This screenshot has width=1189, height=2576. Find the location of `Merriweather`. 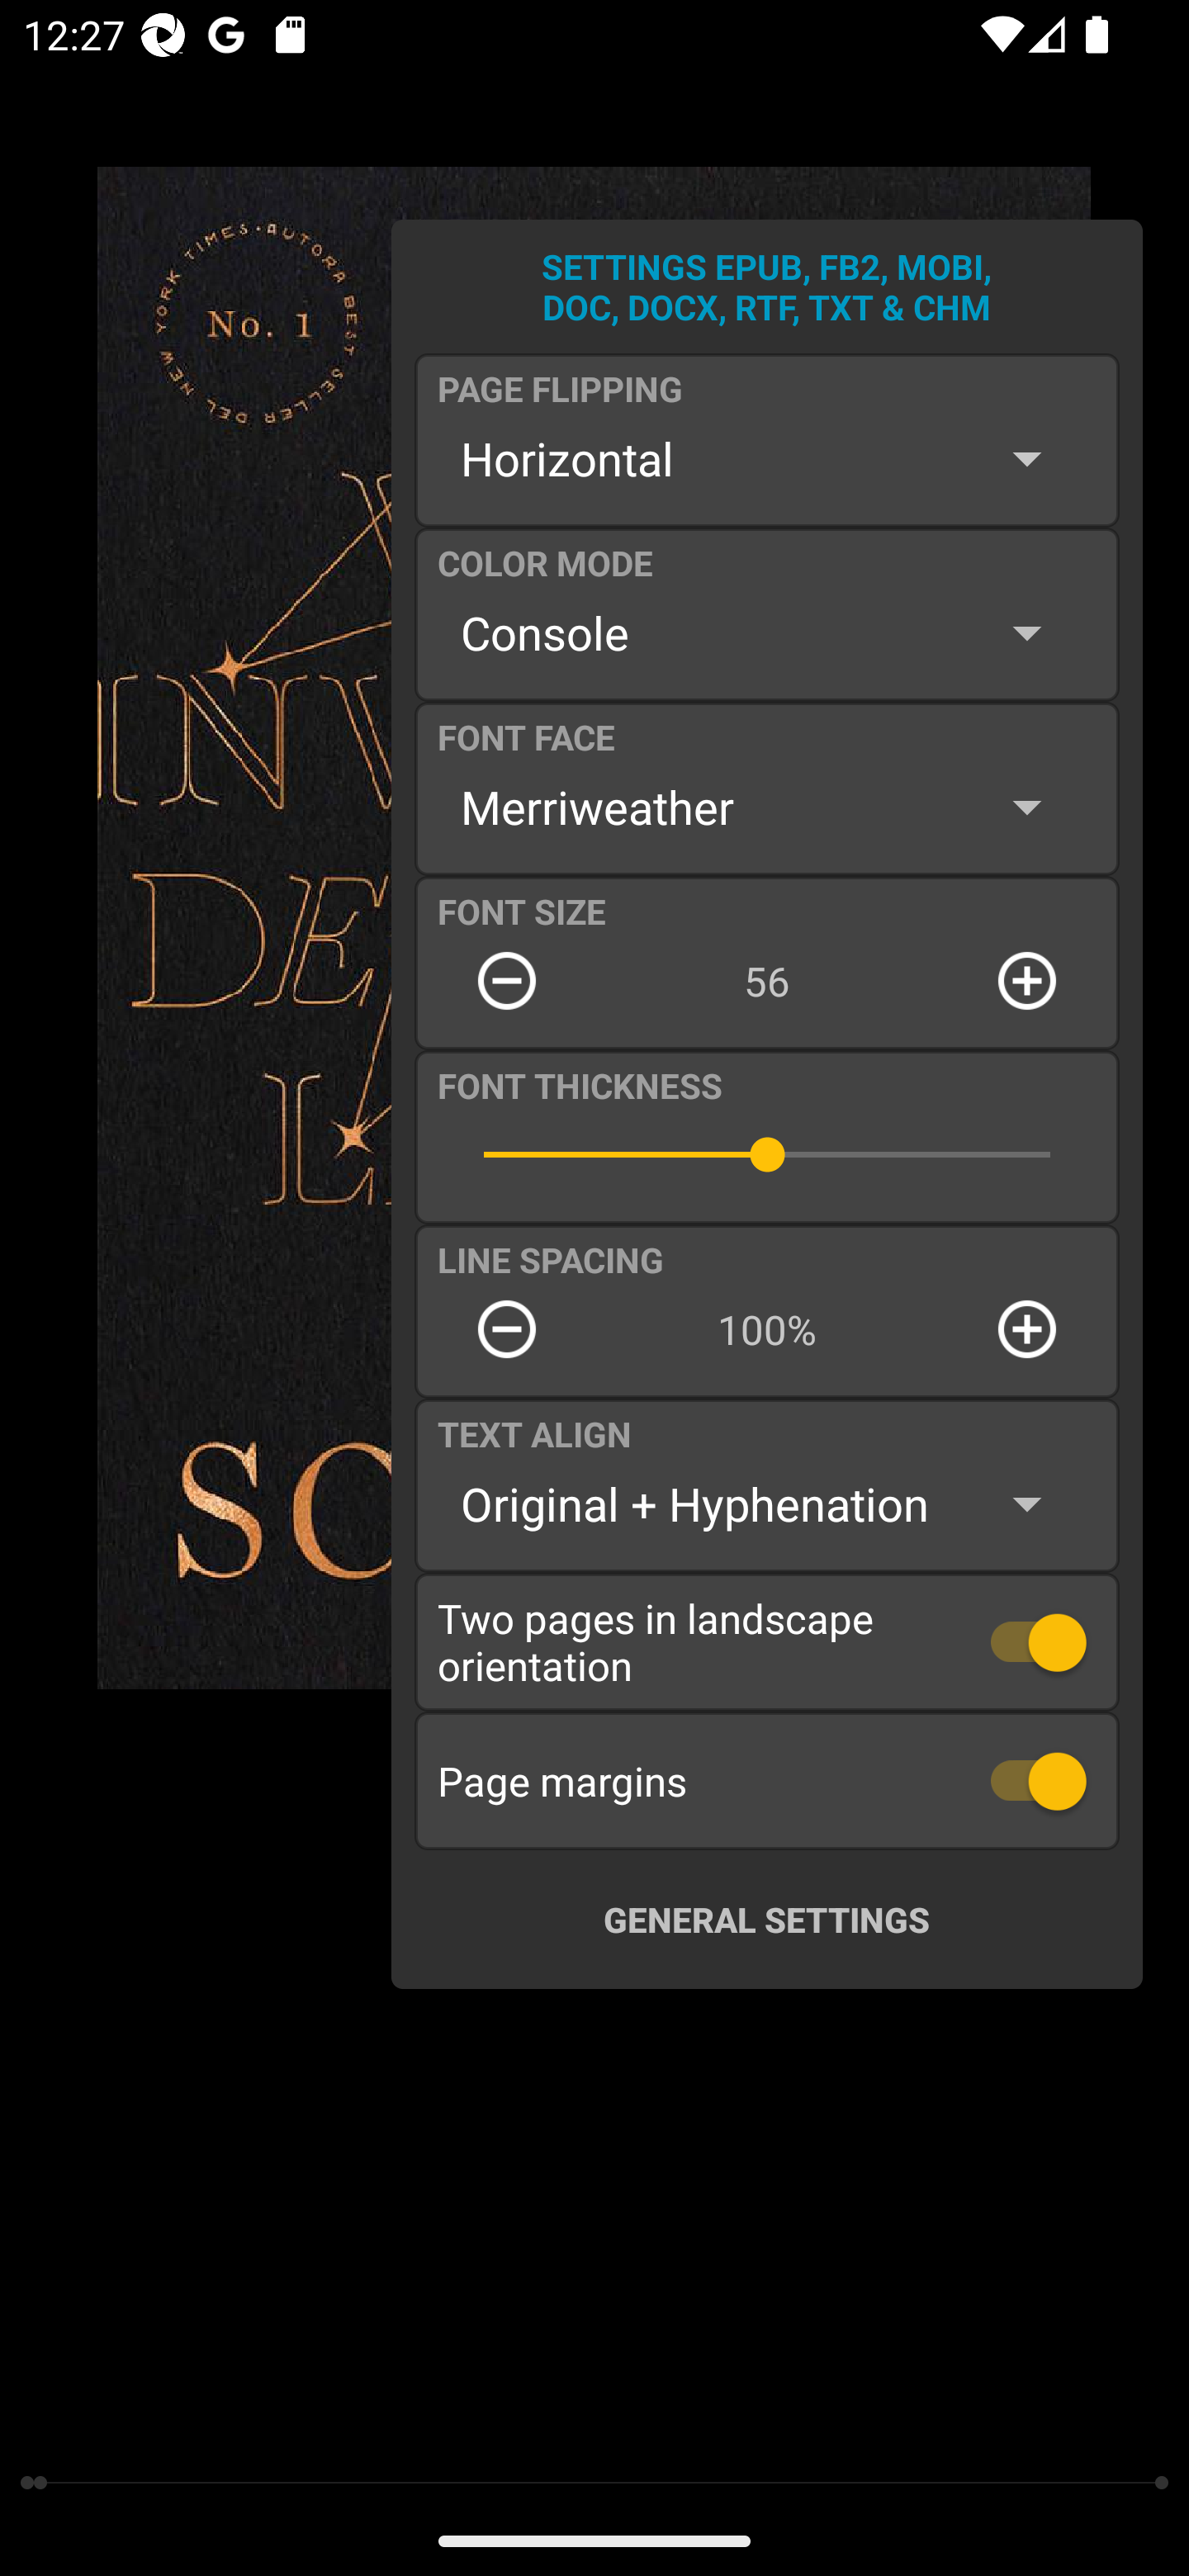

Merriweather is located at coordinates (766, 806).